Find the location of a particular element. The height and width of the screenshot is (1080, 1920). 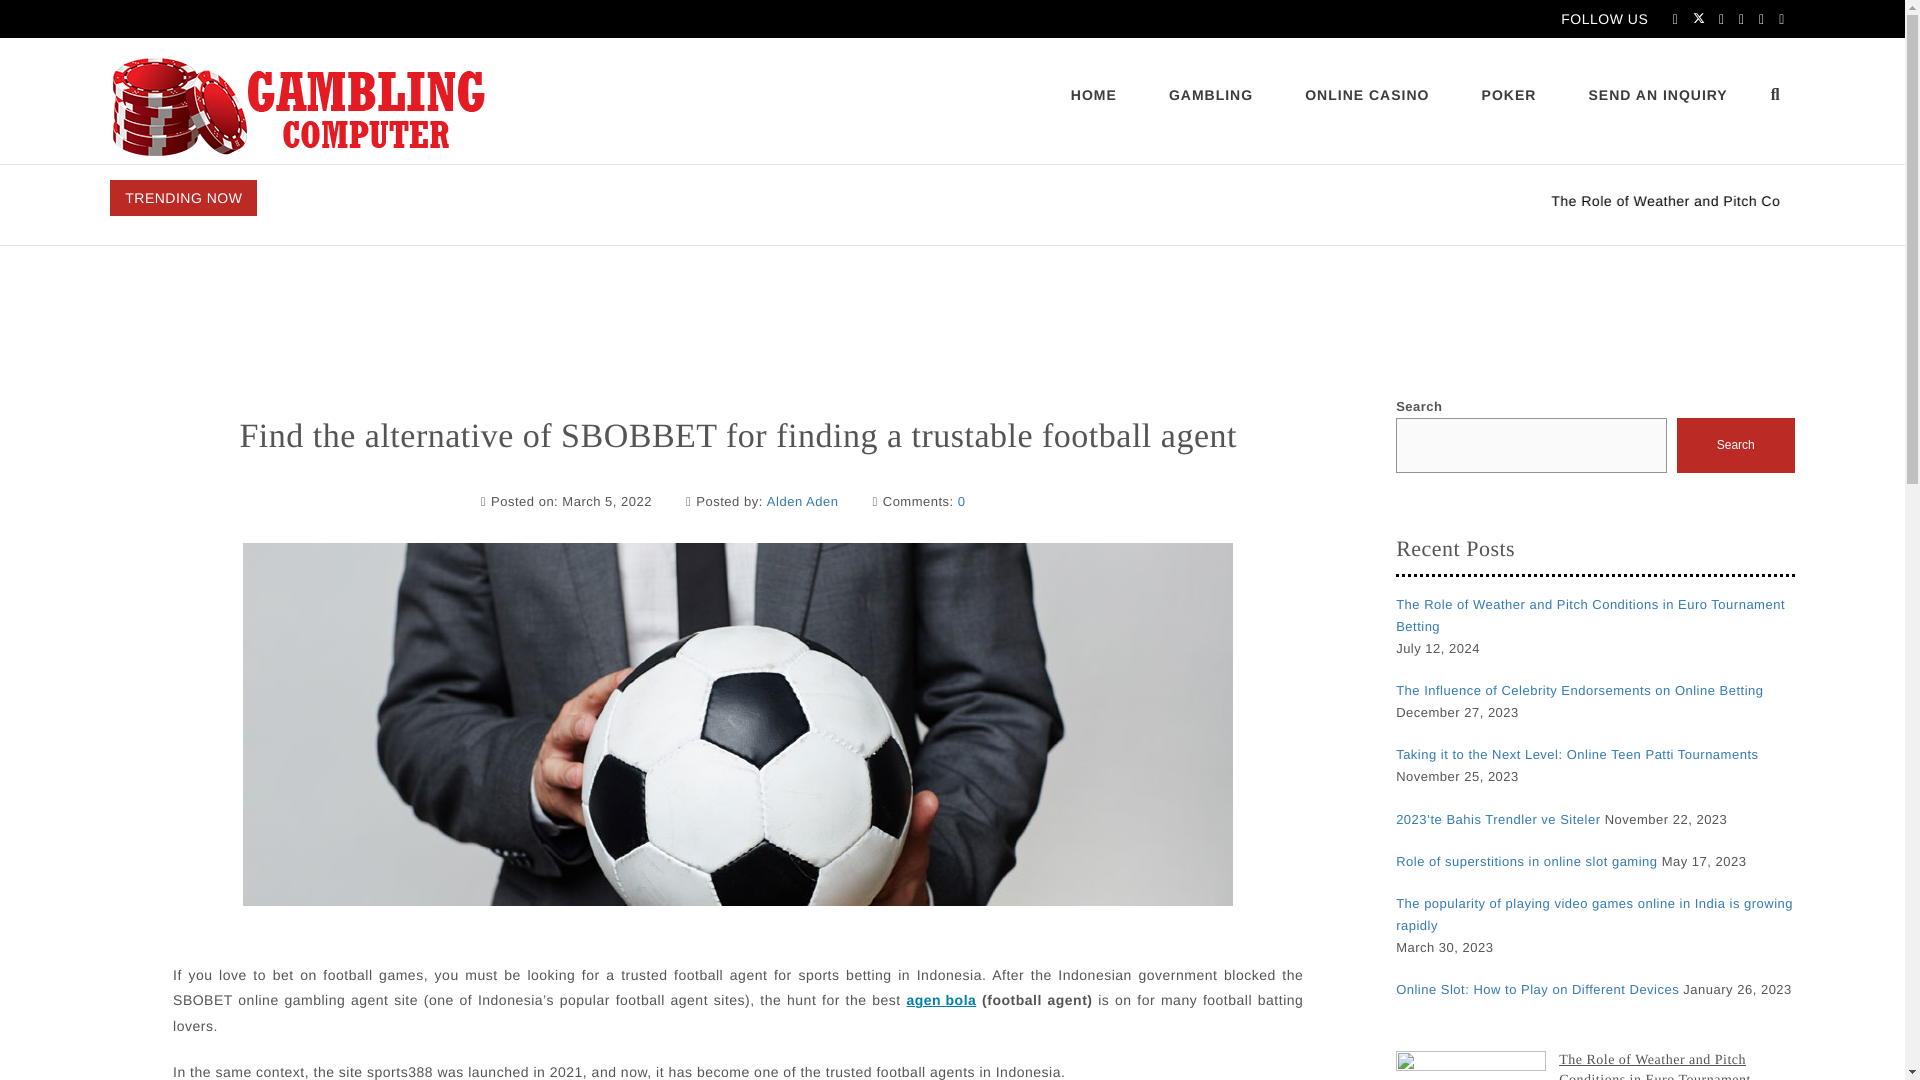

POKER is located at coordinates (1508, 95).